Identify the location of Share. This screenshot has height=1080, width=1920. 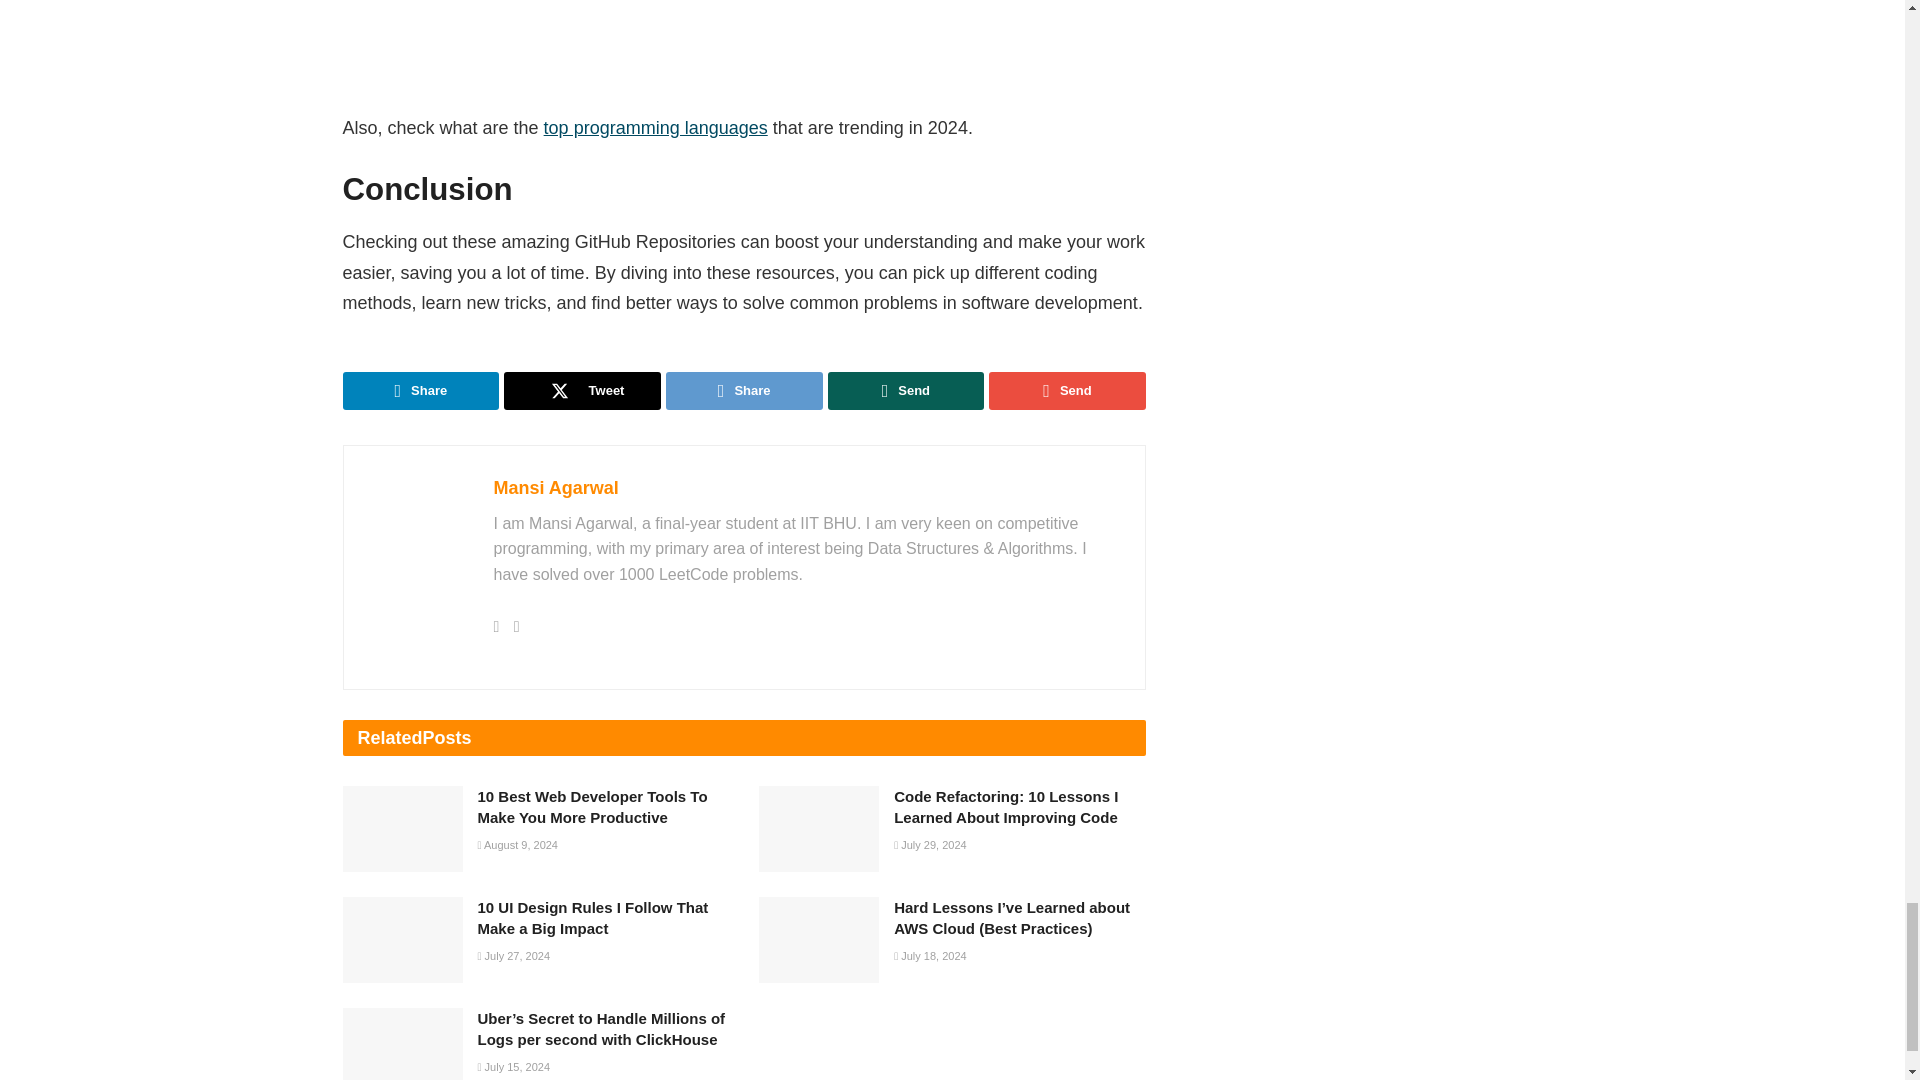
(420, 390).